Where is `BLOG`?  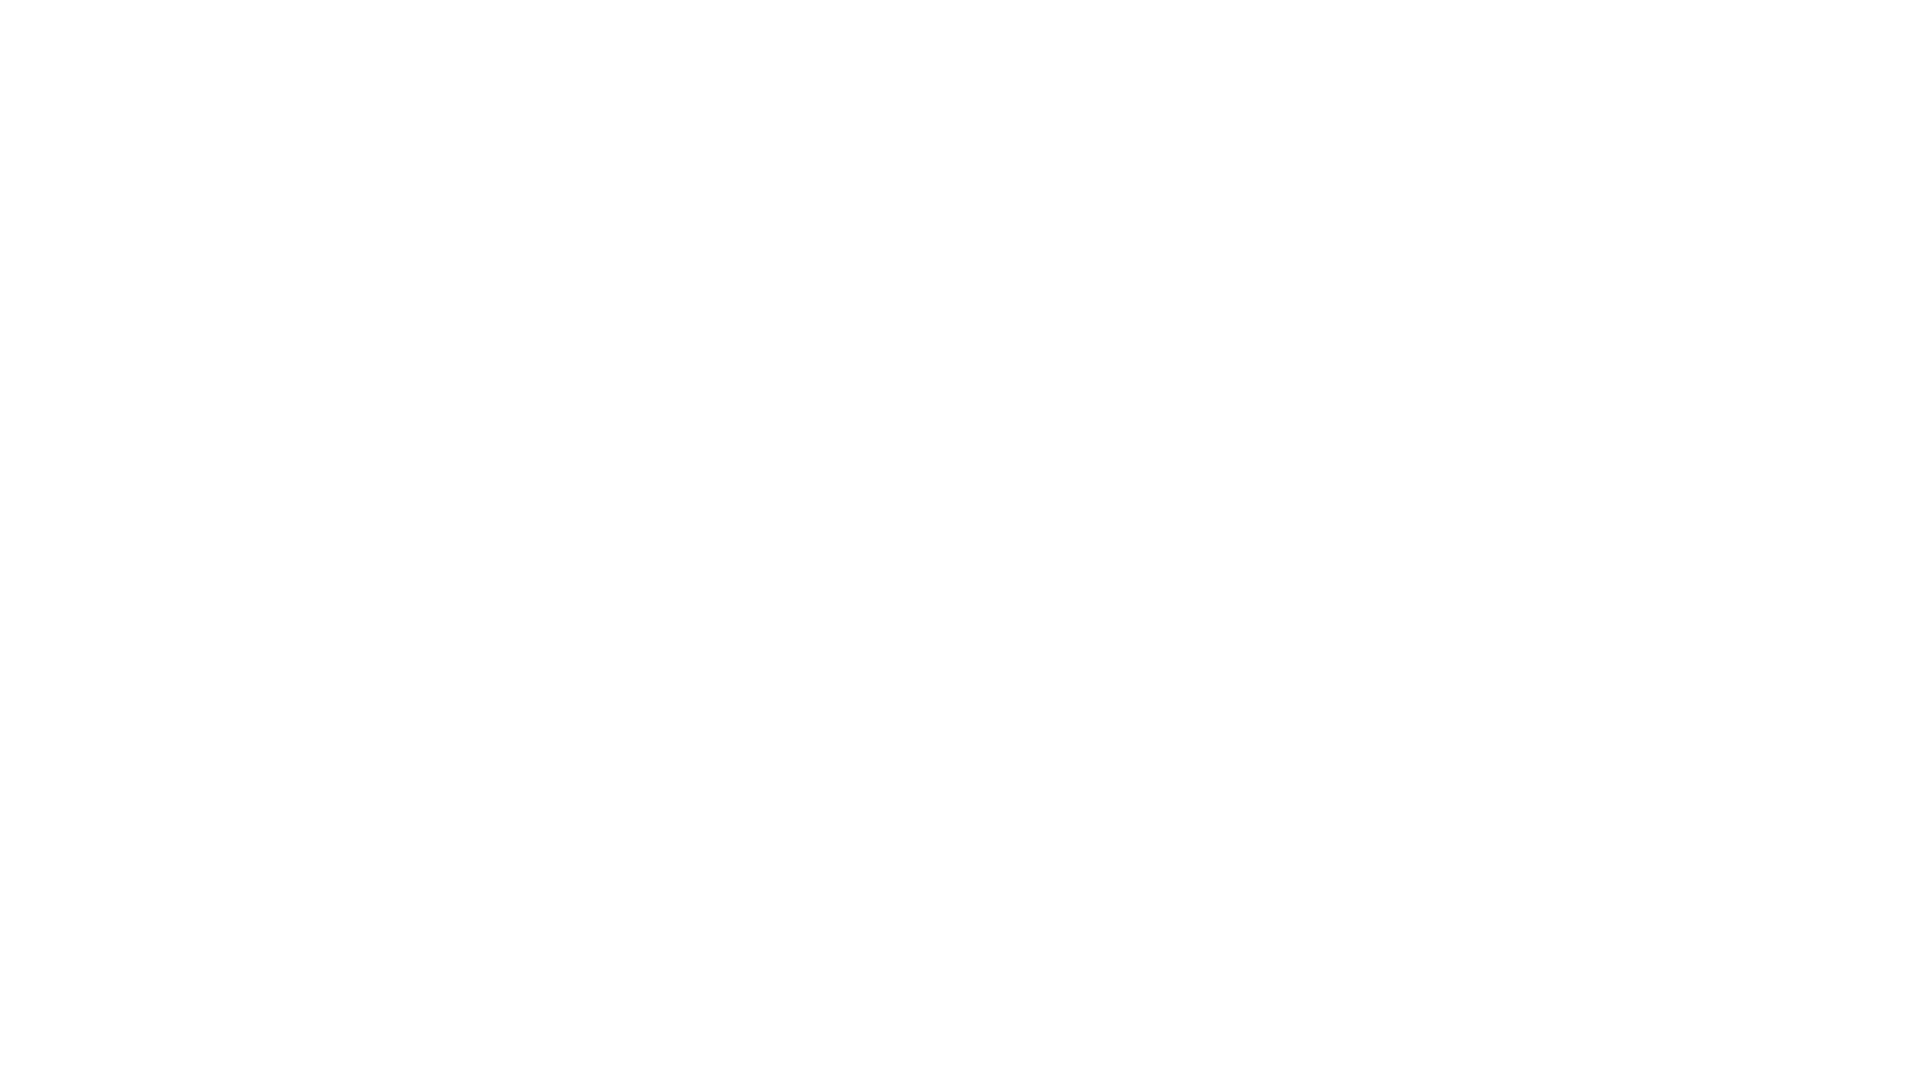 BLOG is located at coordinates (1332, 49).